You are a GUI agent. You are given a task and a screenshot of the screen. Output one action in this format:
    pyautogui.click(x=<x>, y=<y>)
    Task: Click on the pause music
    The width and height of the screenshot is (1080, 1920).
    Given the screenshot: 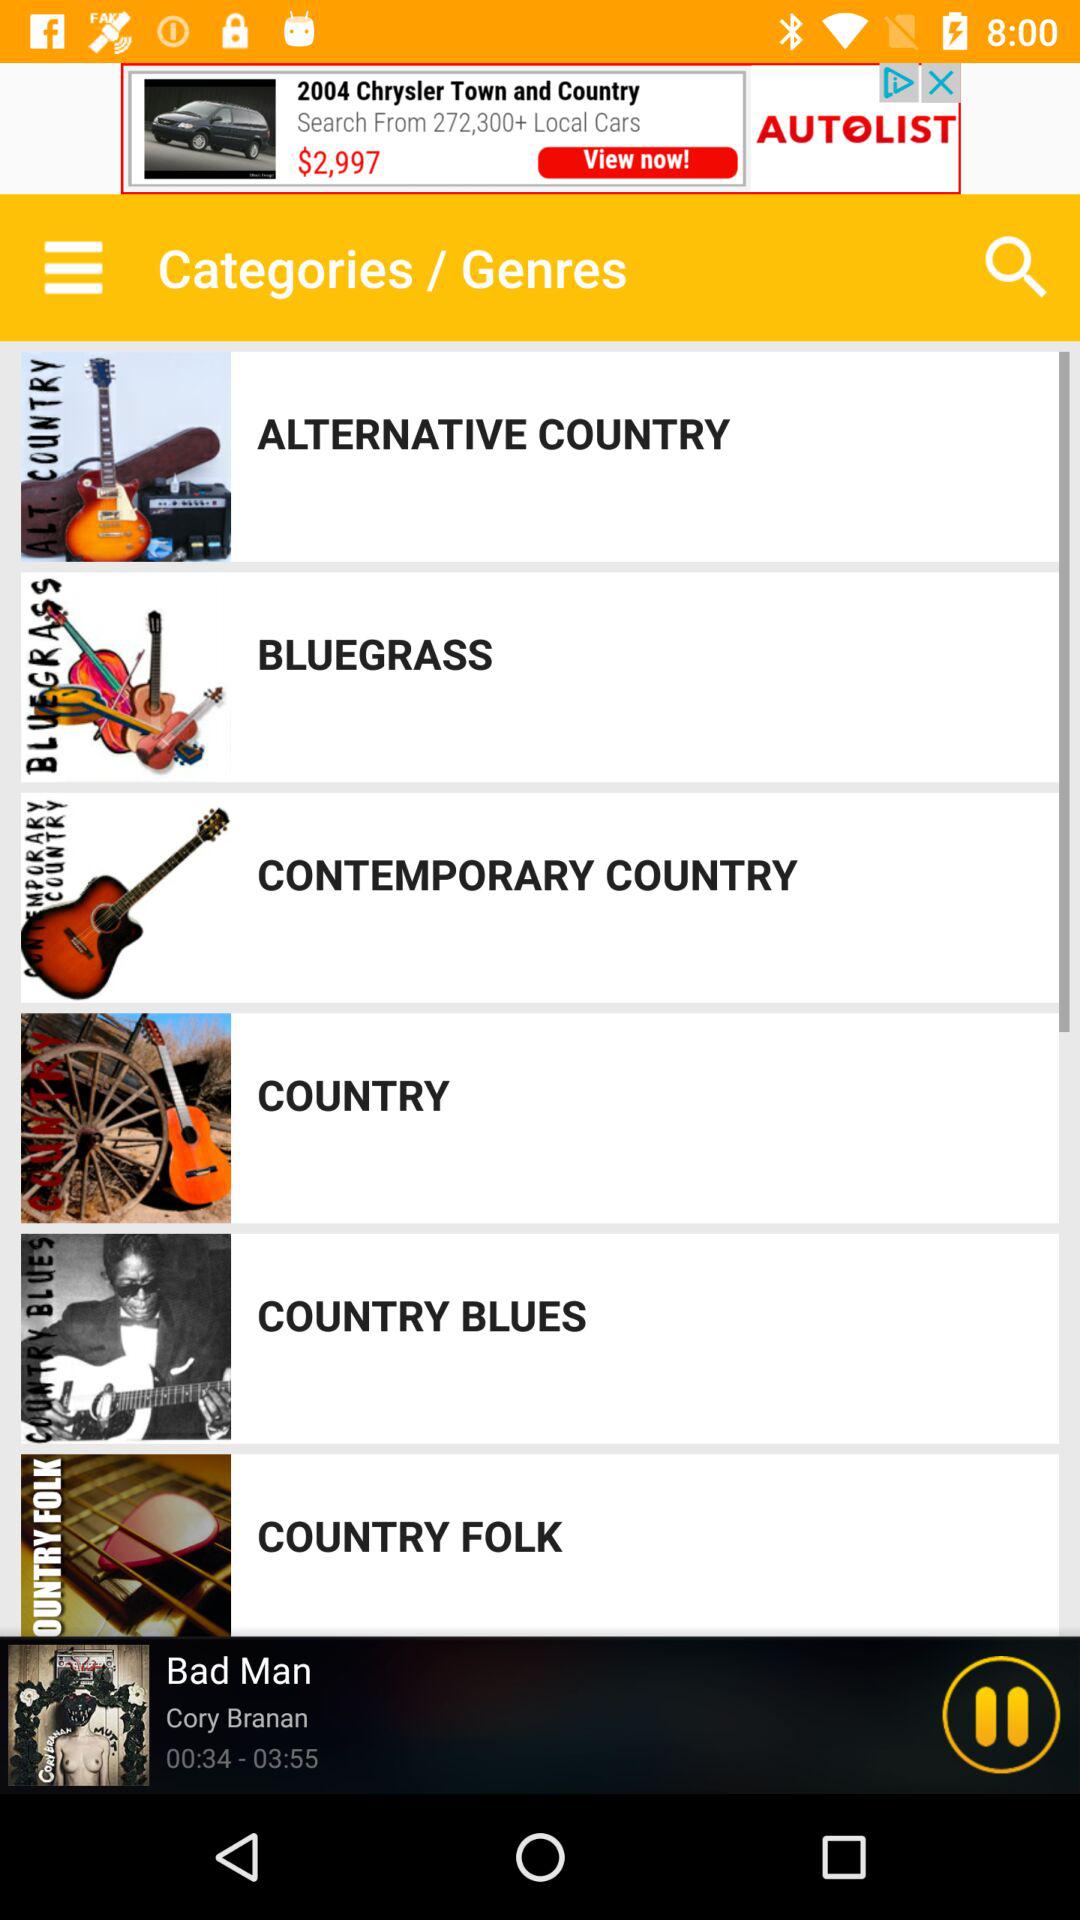 What is the action you would take?
    pyautogui.click(x=1001, y=1715)
    